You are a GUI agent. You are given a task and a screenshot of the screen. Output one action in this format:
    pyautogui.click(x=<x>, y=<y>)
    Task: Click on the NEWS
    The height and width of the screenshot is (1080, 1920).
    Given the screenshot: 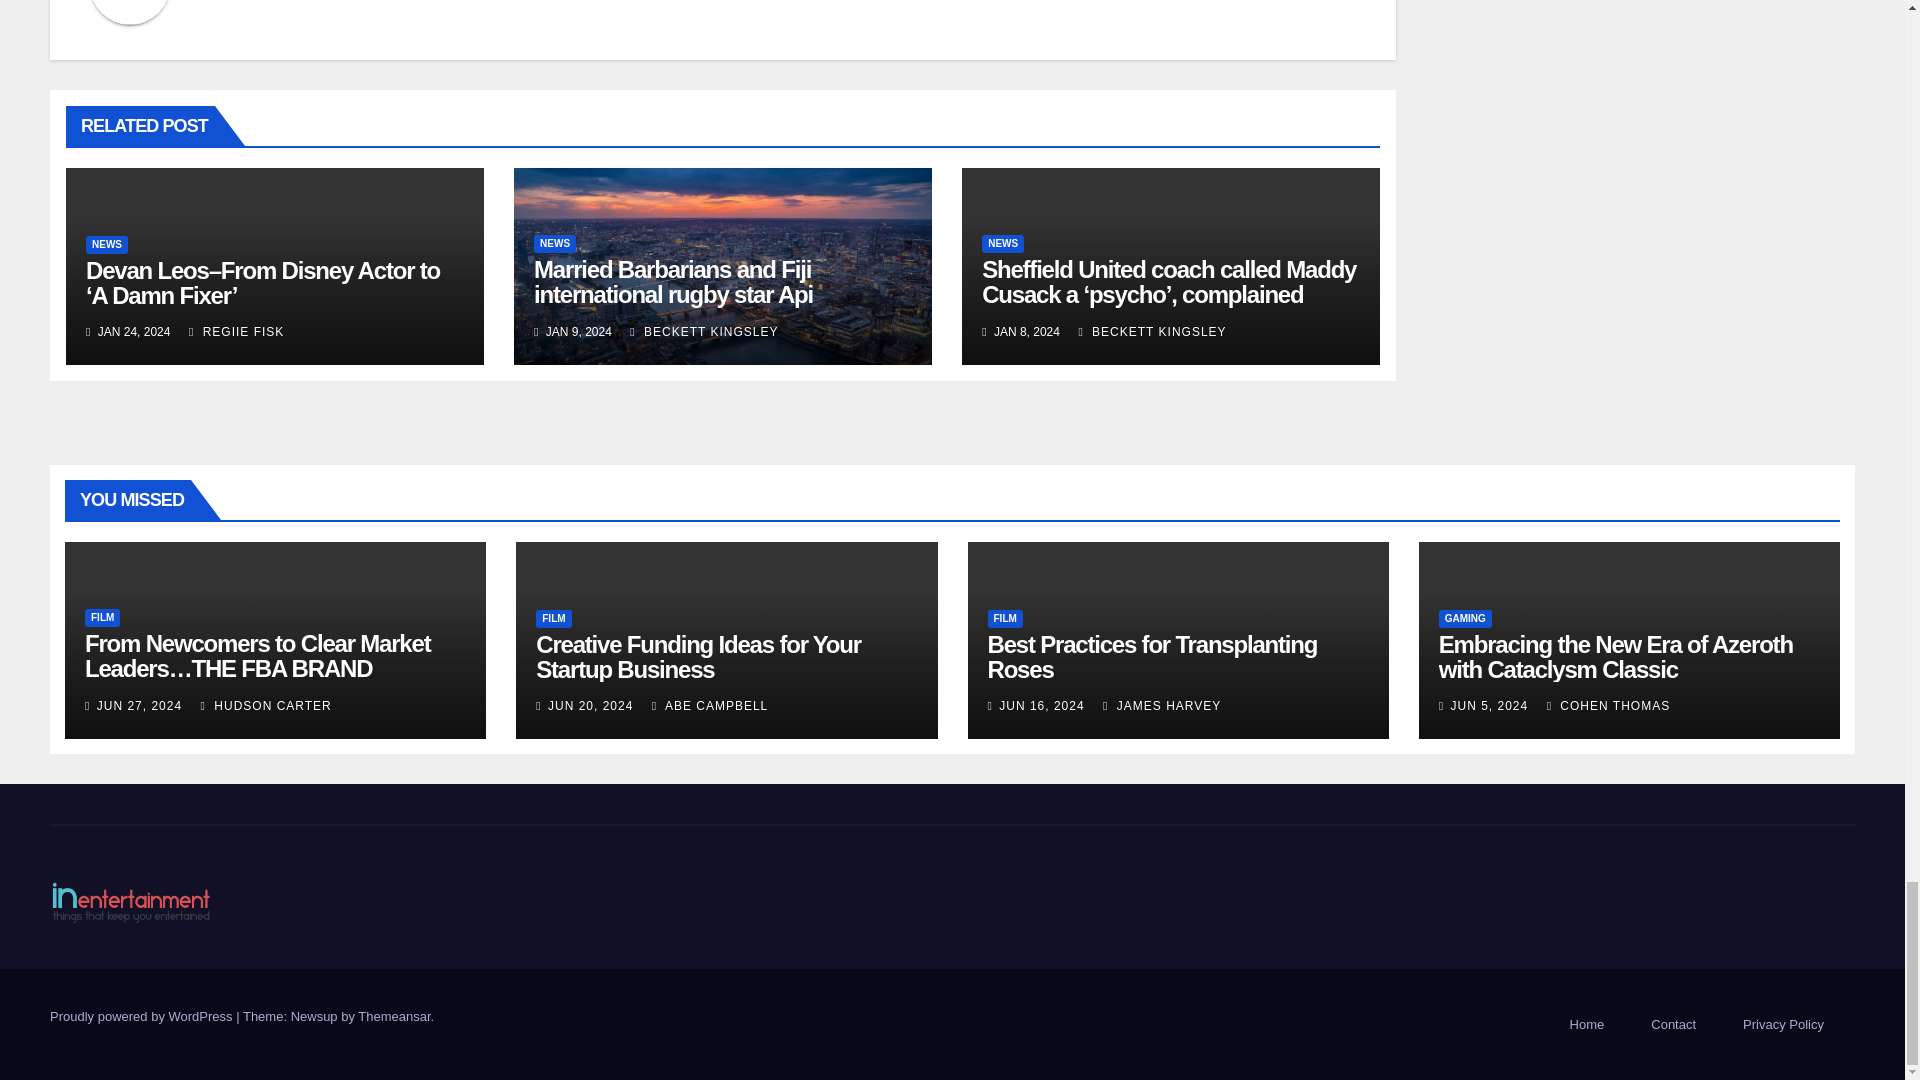 What is the action you would take?
    pyautogui.click(x=554, y=244)
    